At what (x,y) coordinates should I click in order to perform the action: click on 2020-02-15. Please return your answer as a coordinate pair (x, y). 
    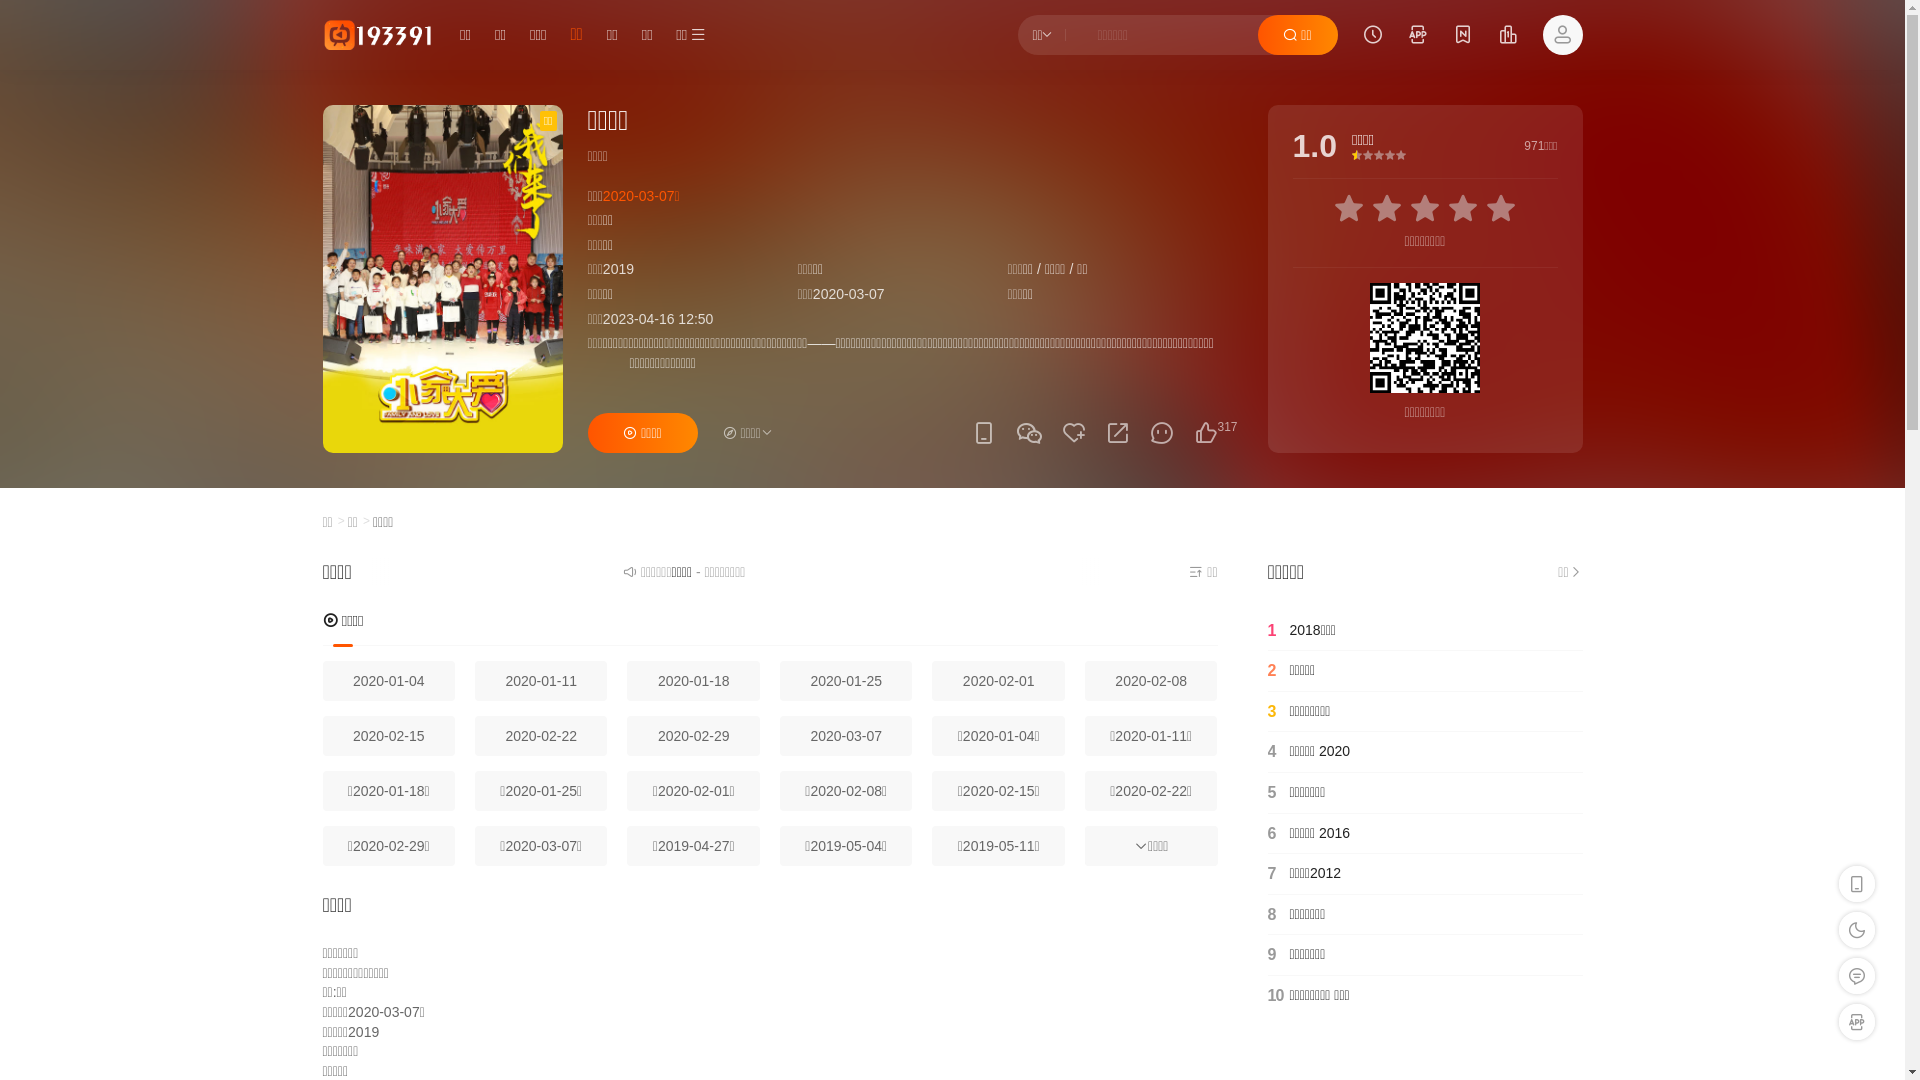
    Looking at the image, I should click on (388, 736).